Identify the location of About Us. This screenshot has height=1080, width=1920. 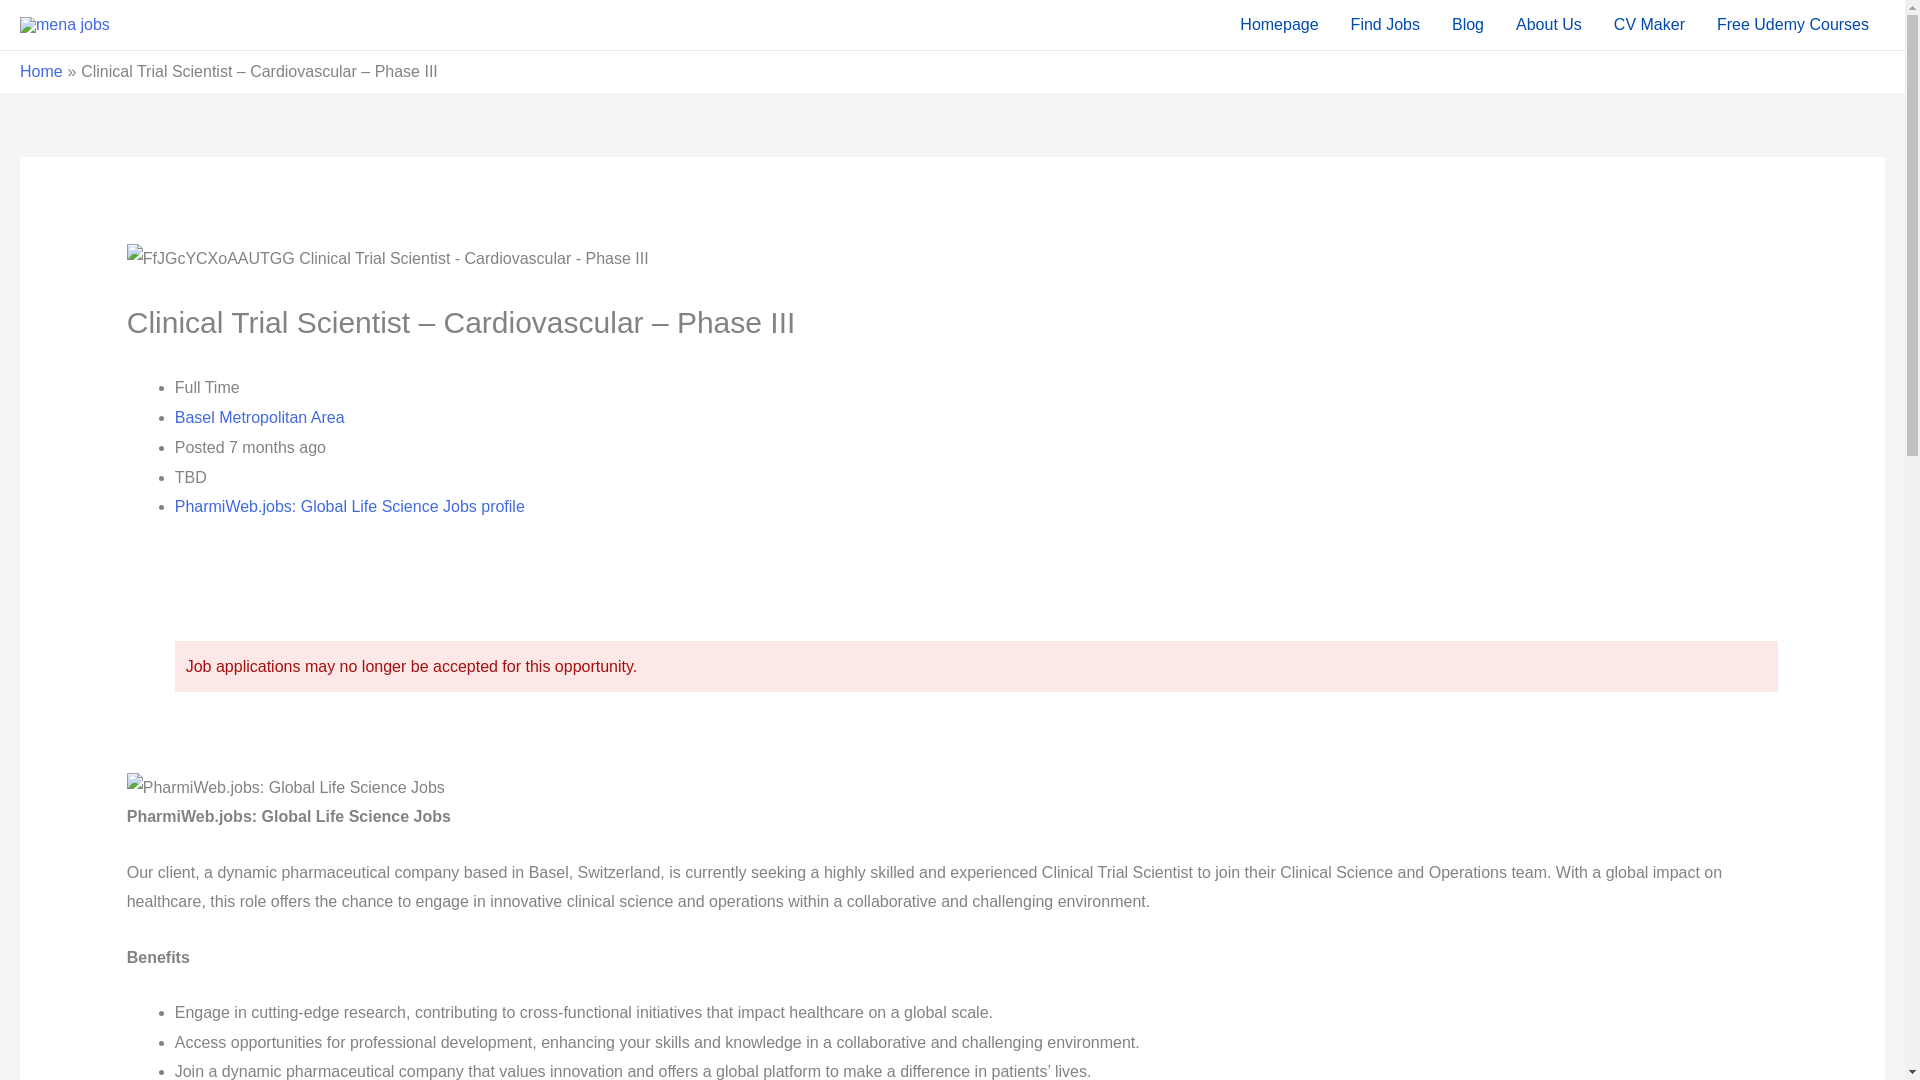
(1548, 24).